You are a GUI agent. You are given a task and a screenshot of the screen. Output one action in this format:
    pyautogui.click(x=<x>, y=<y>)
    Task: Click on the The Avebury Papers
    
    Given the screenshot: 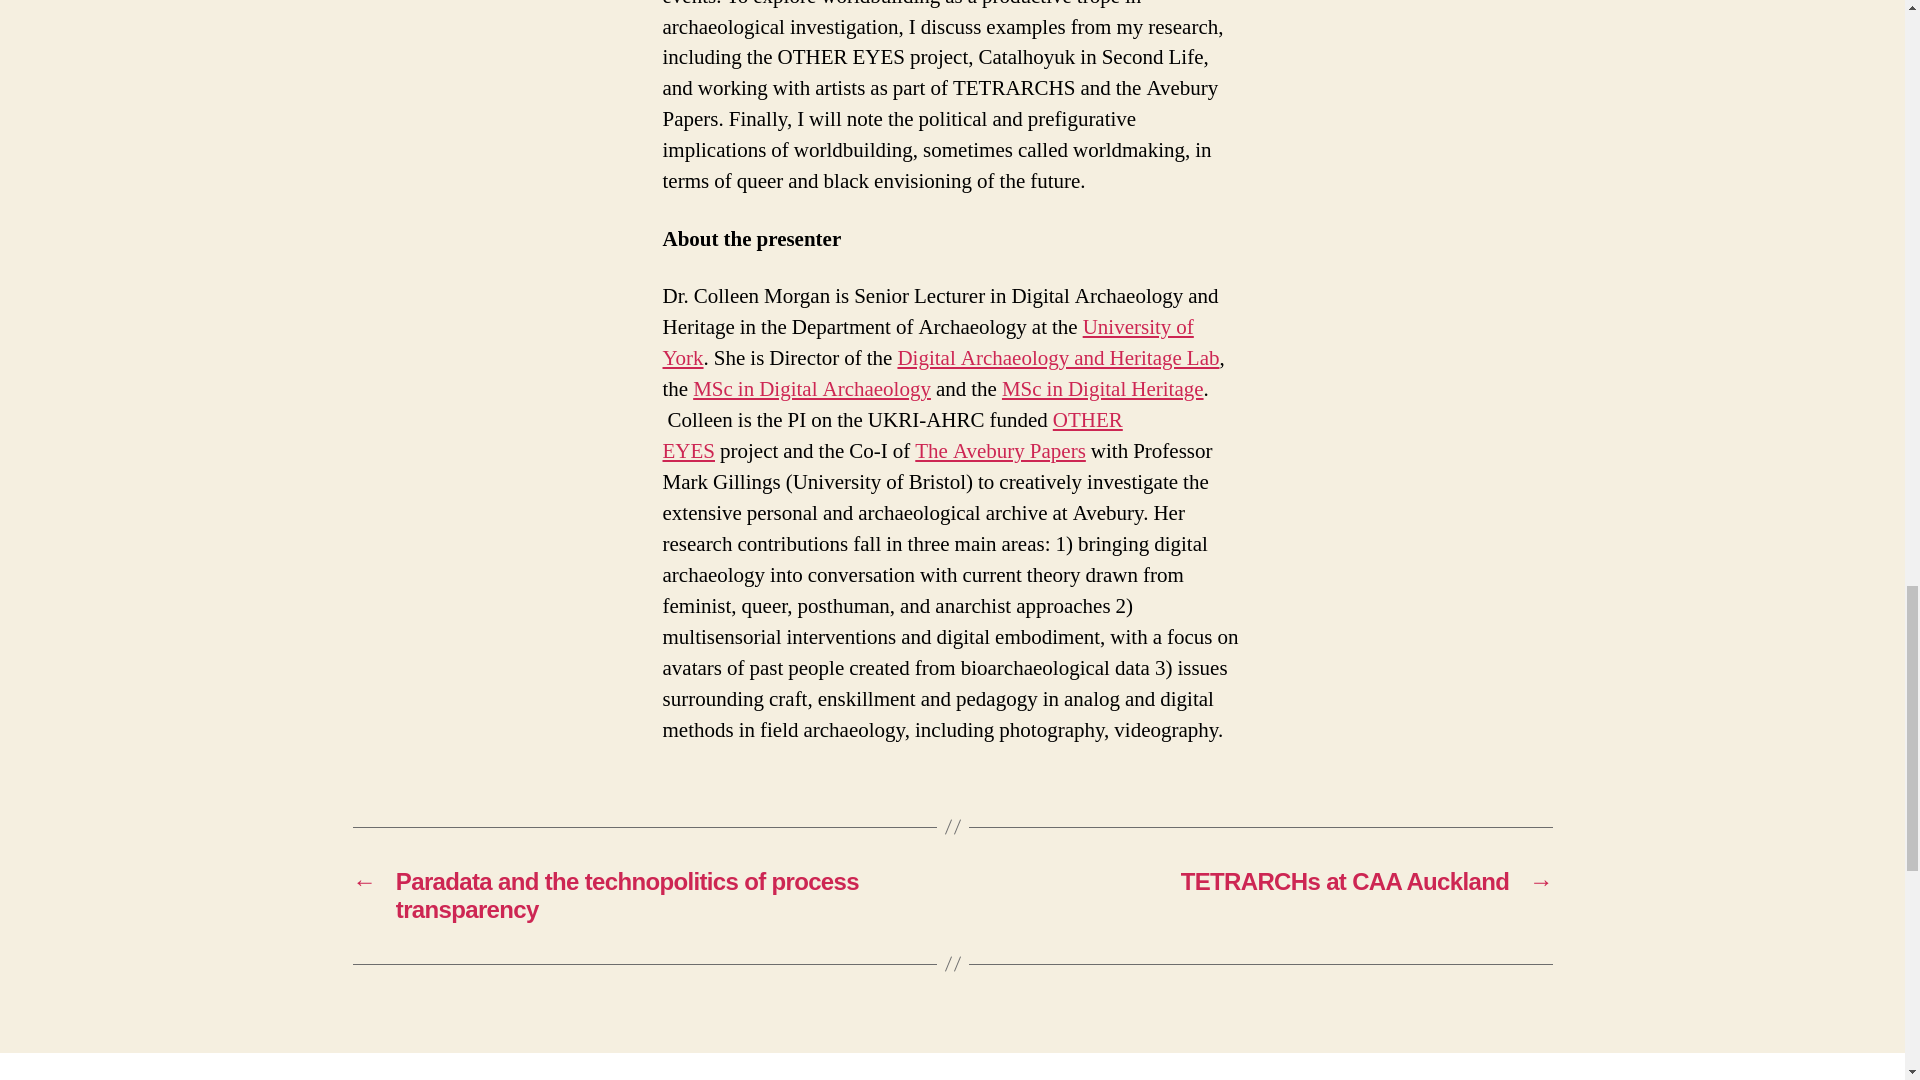 What is the action you would take?
    pyautogui.click(x=1000, y=452)
    